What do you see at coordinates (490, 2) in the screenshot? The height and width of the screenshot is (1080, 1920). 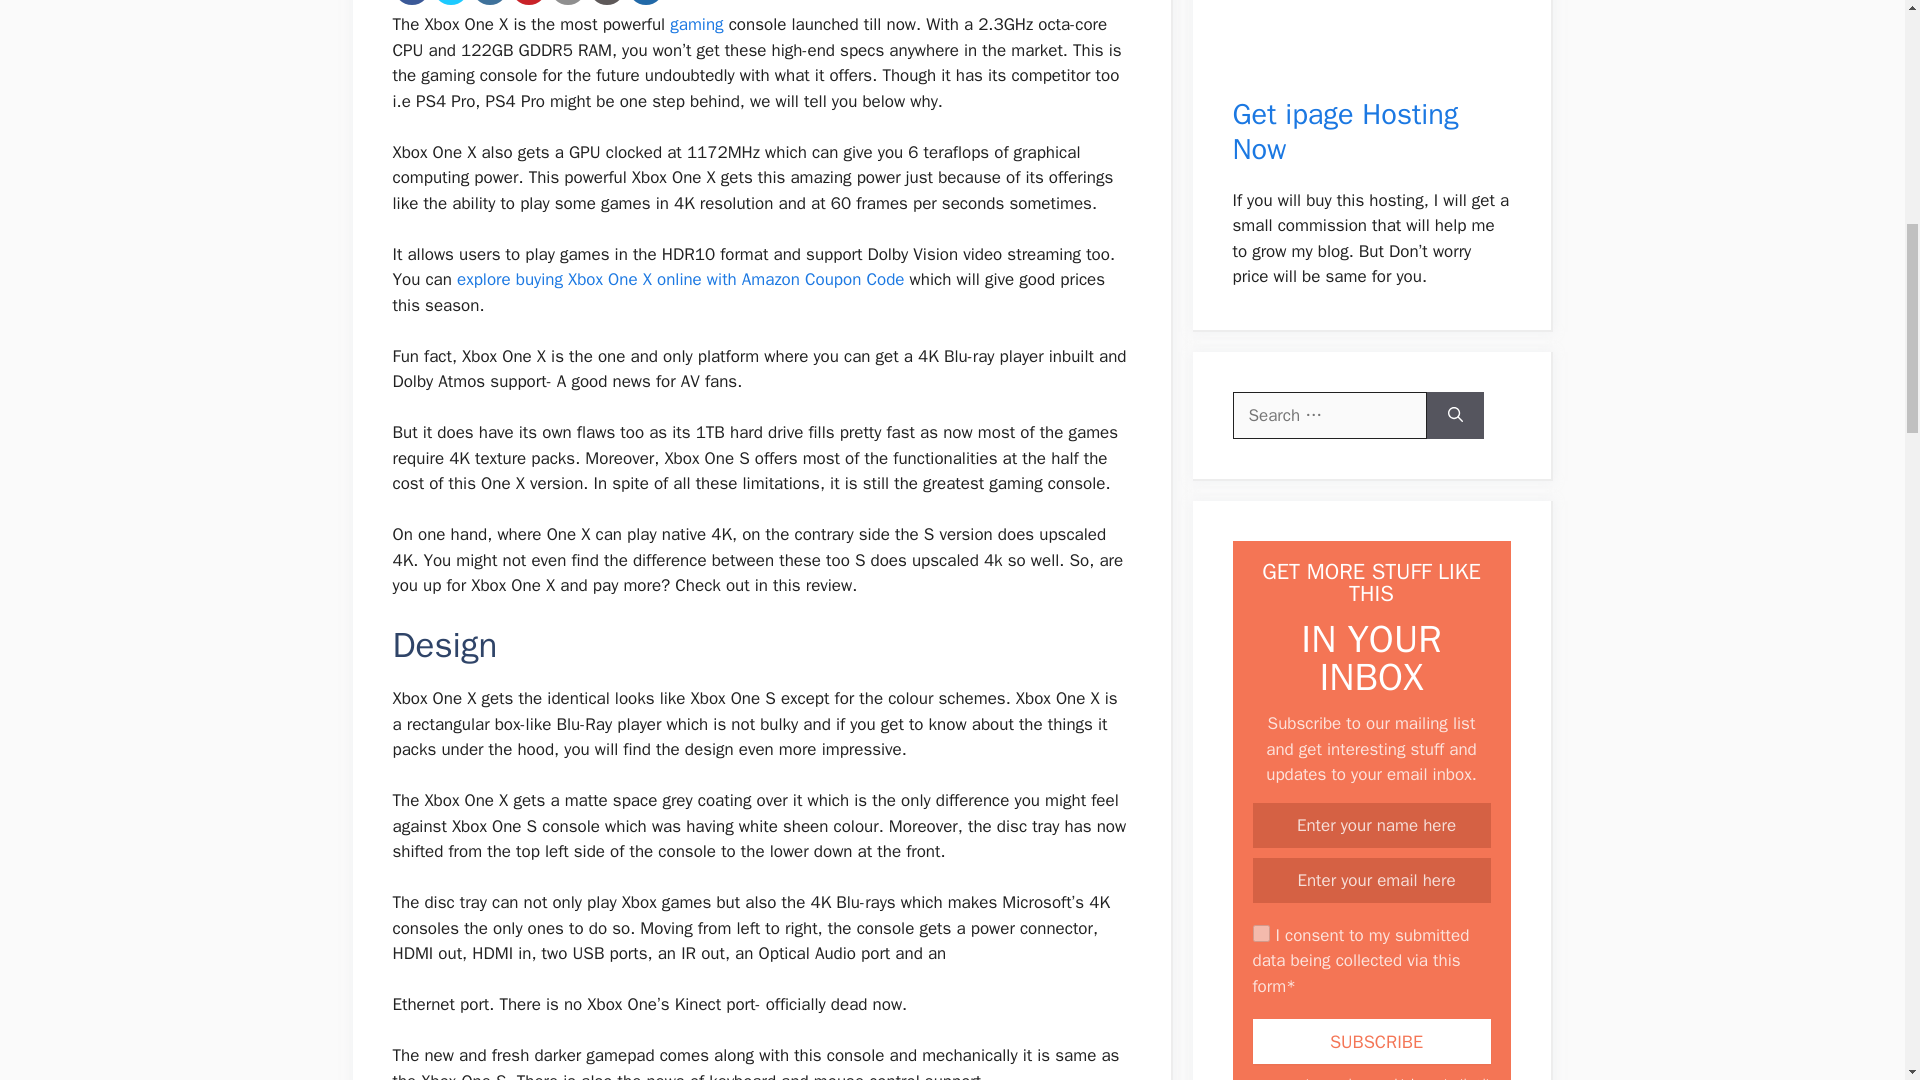 I see `Share on LinkedIn` at bounding box center [490, 2].